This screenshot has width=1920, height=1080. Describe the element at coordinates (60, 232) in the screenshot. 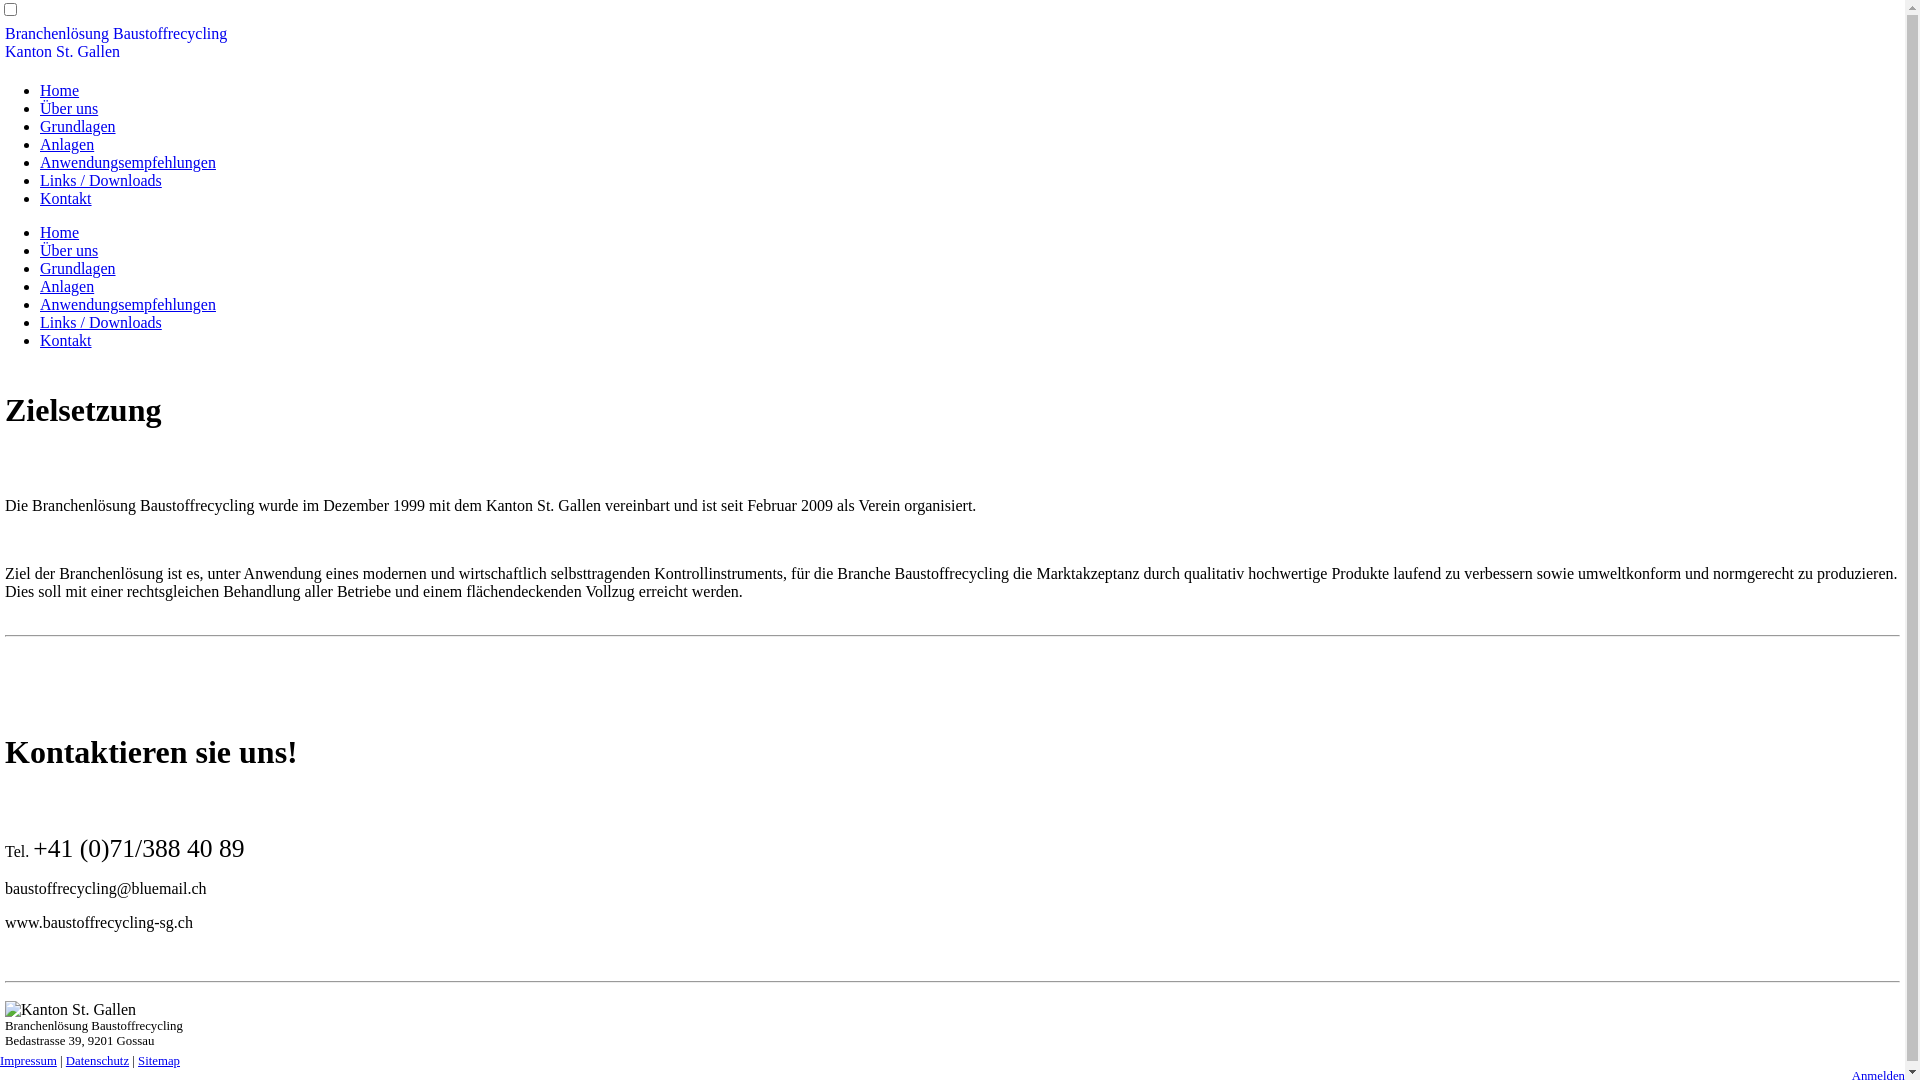

I see `Home` at that location.